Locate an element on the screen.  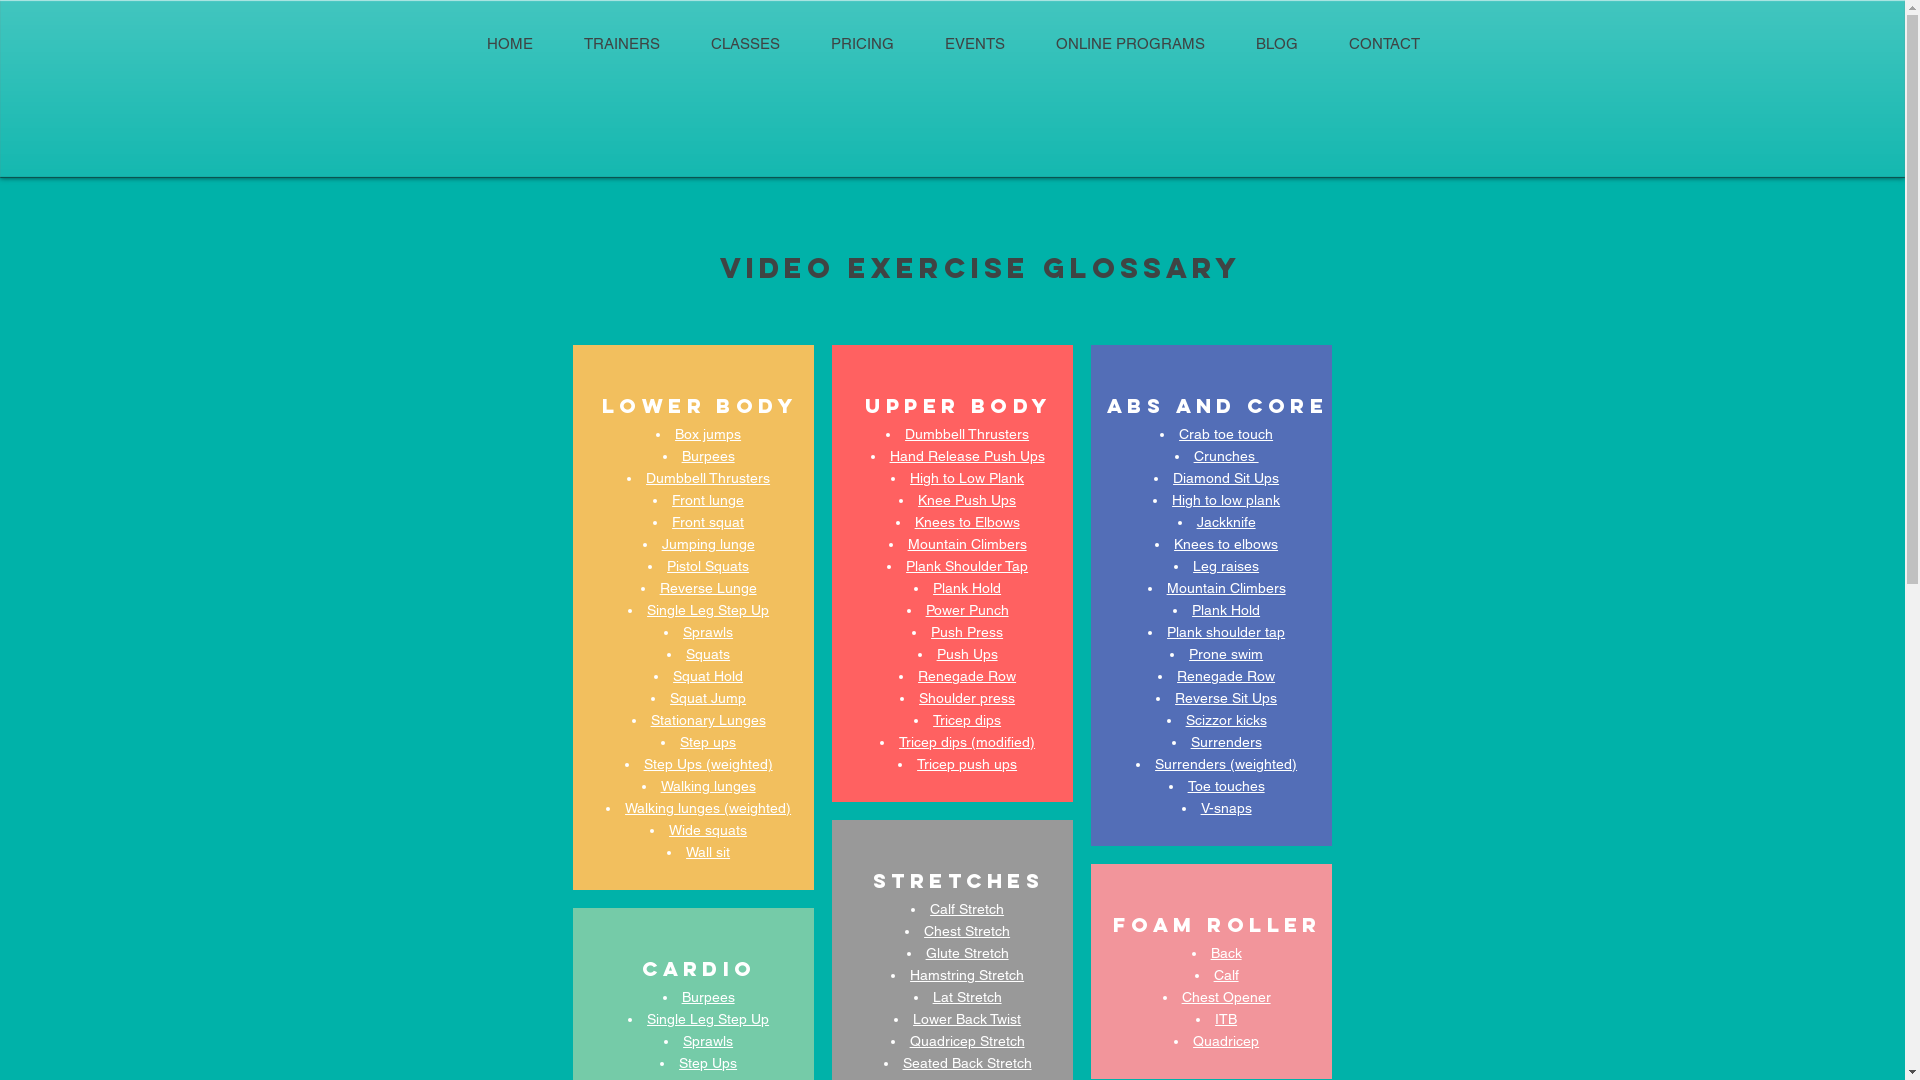
Chest Opener is located at coordinates (1226, 996).